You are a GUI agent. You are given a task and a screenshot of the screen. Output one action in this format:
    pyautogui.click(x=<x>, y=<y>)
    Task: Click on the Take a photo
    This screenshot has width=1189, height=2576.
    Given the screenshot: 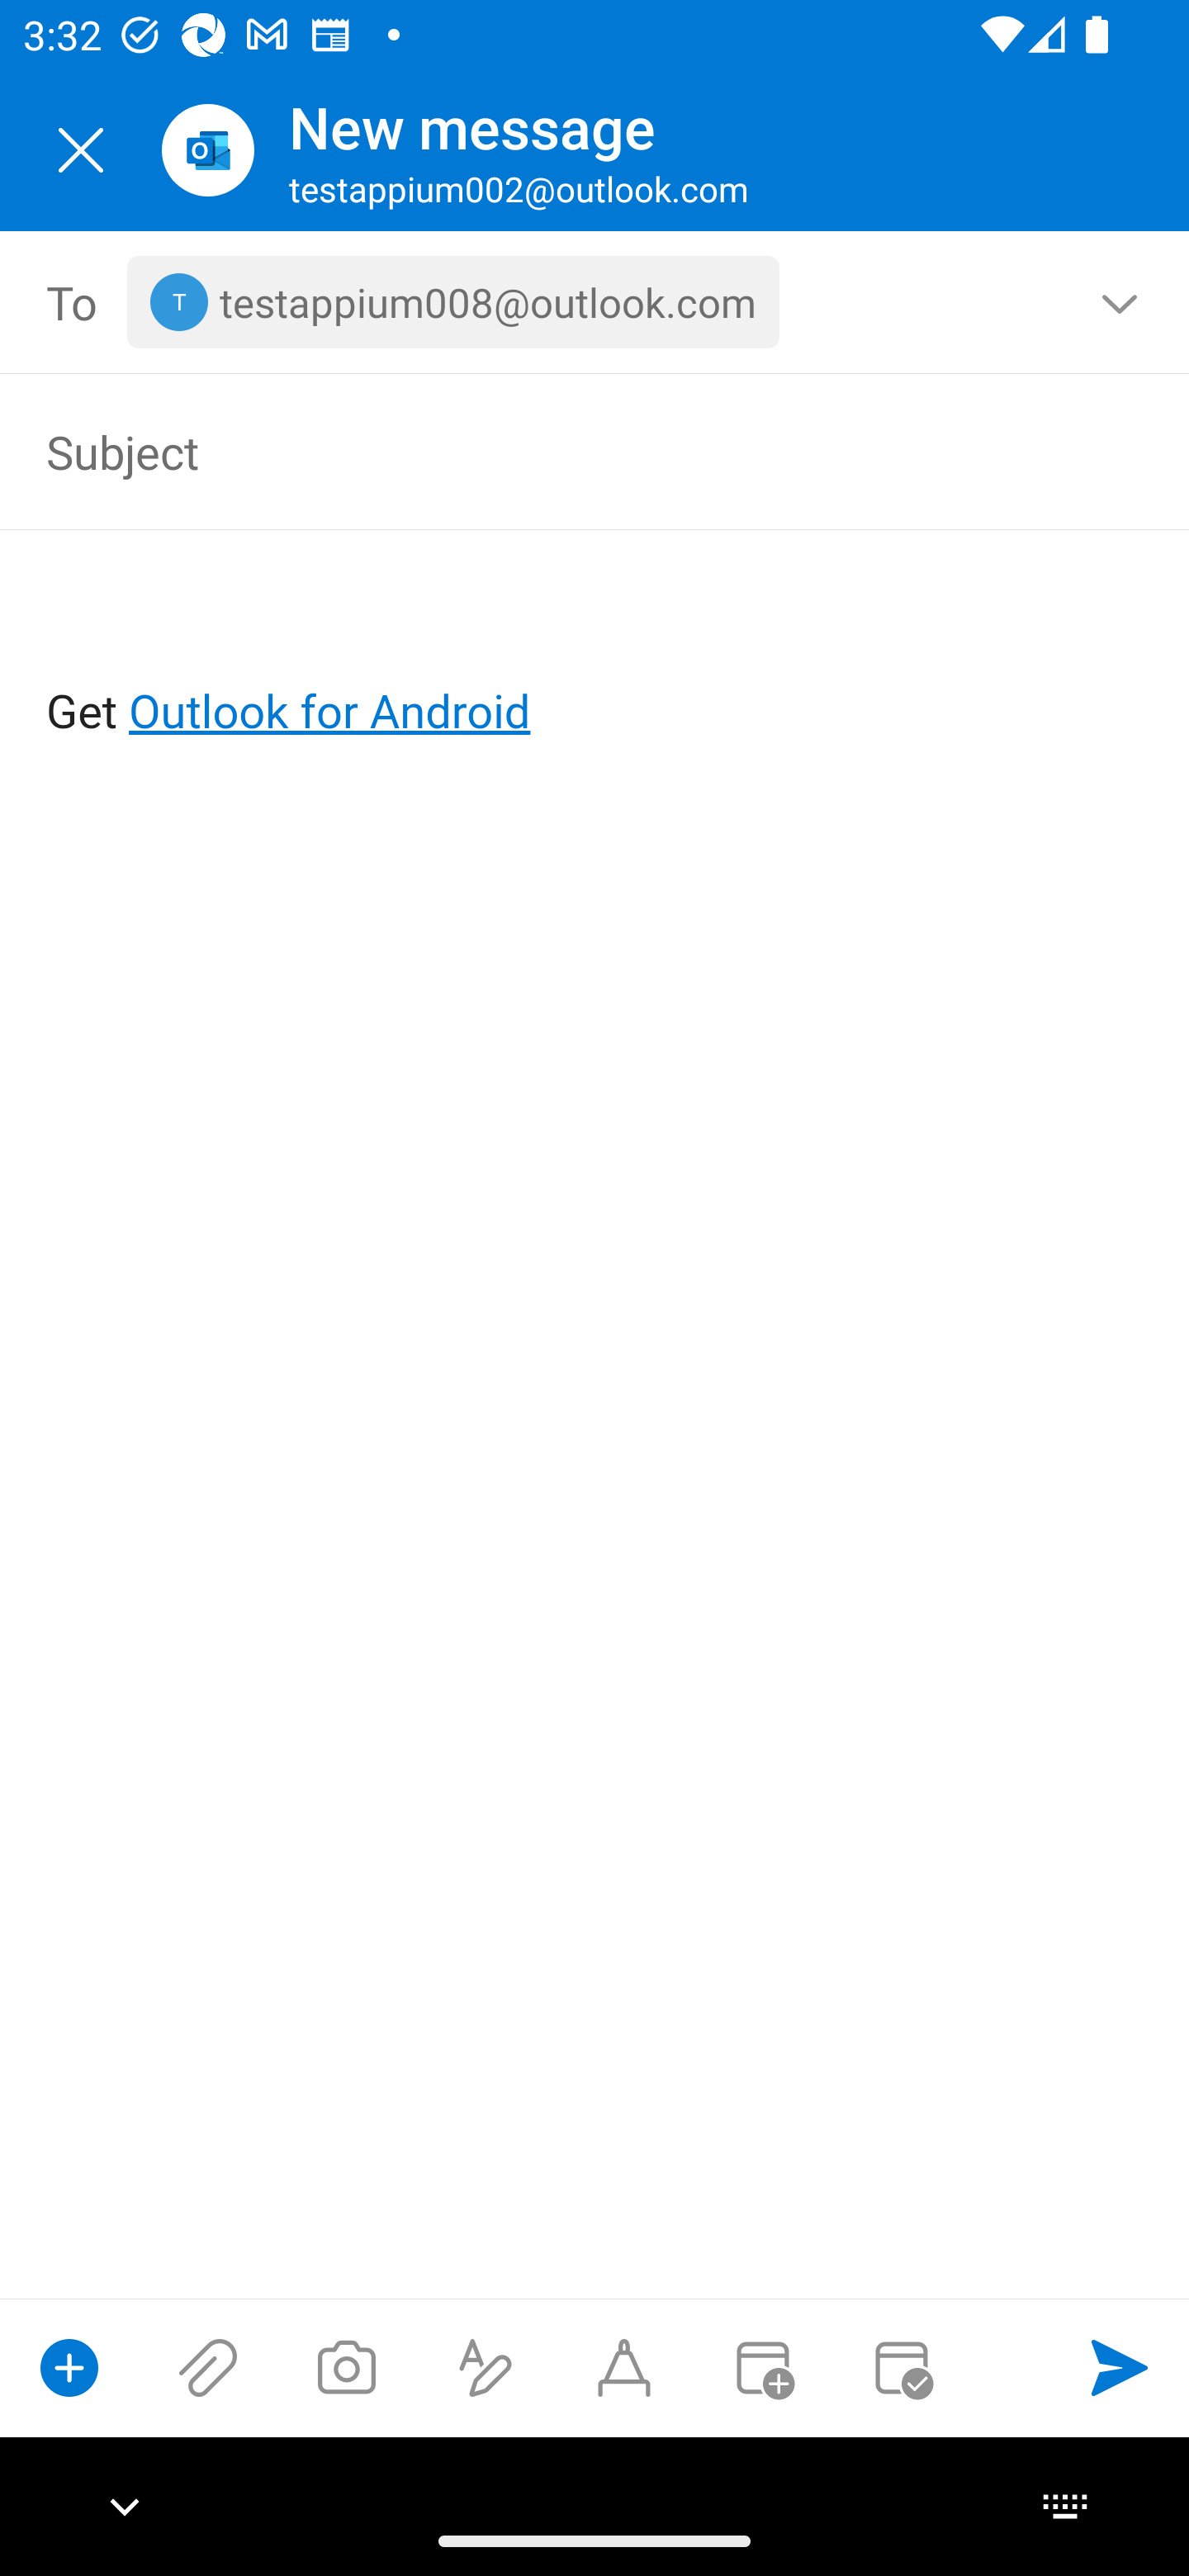 What is the action you would take?
    pyautogui.click(x=346, y=2367)
    